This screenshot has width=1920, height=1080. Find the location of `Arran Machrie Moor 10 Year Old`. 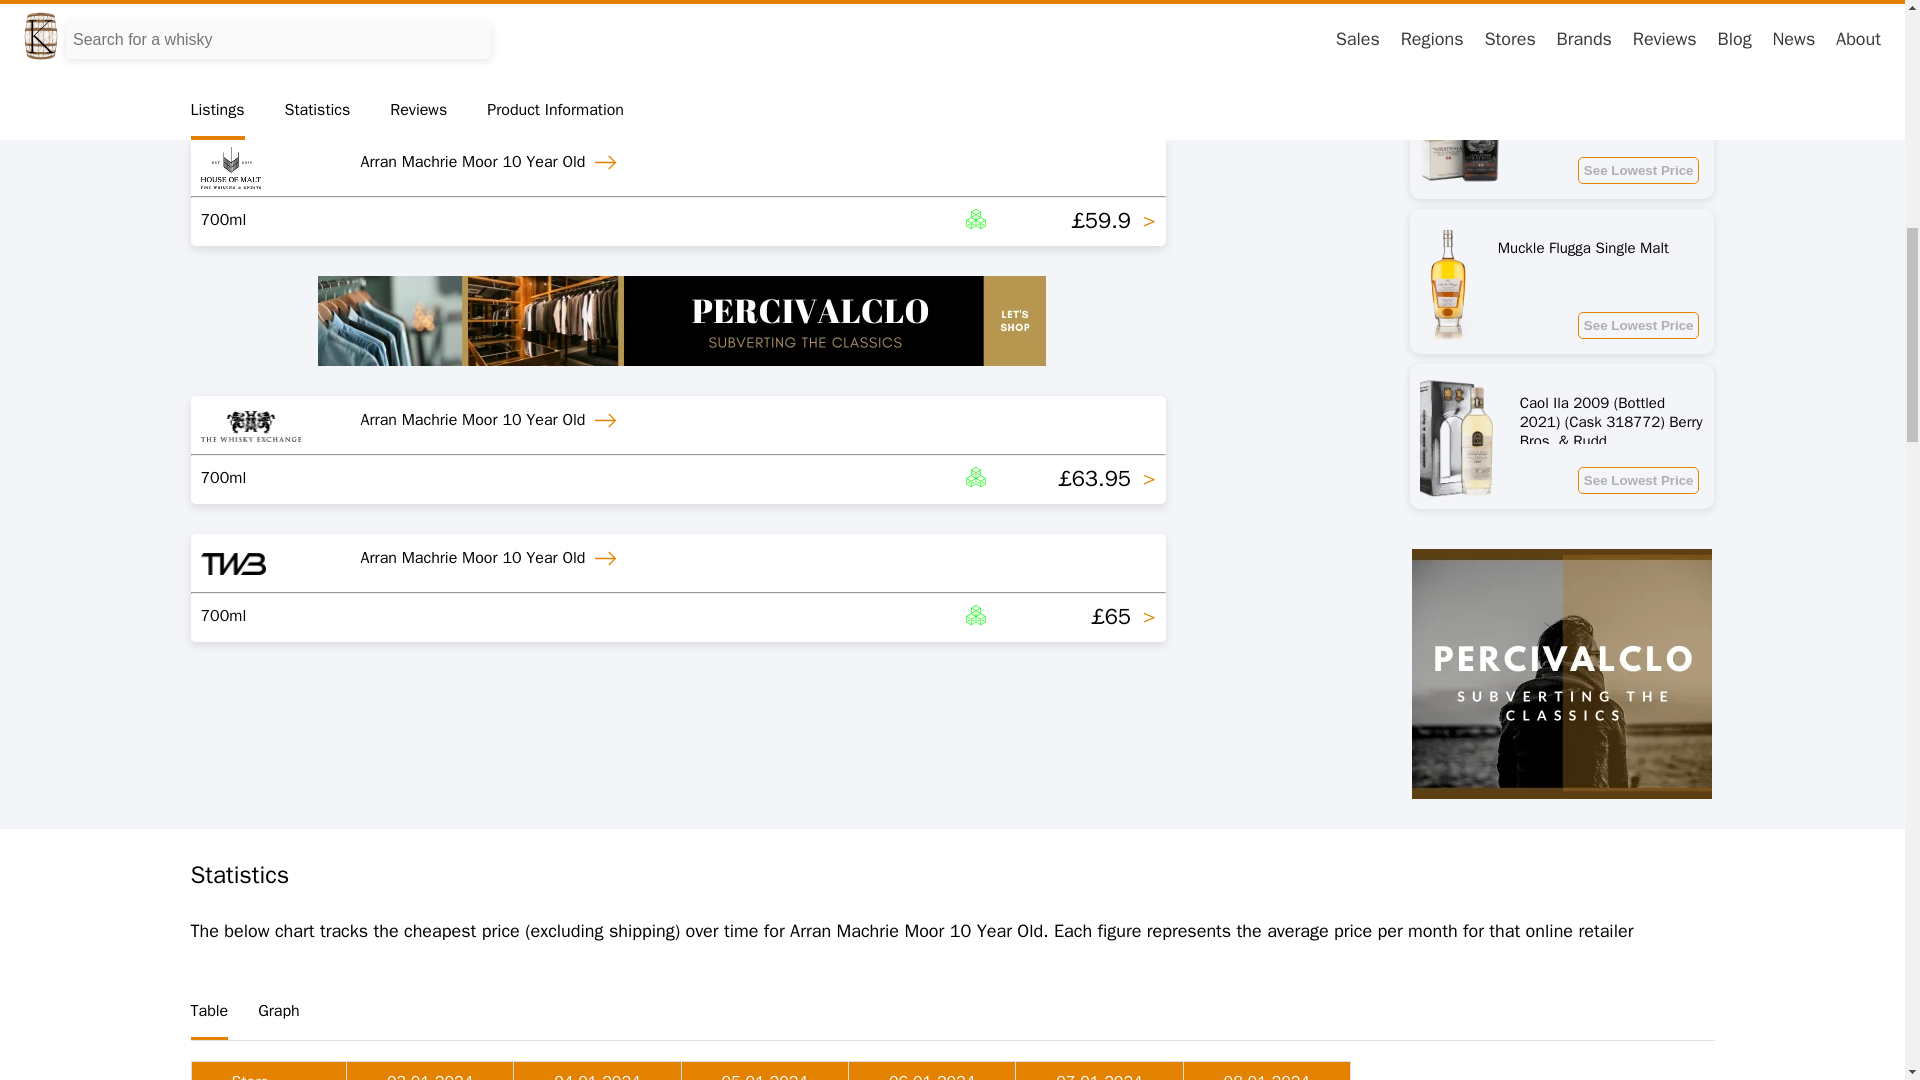

Arran Machrie Moor 10 Year Old is located at coordinates (492, 162).